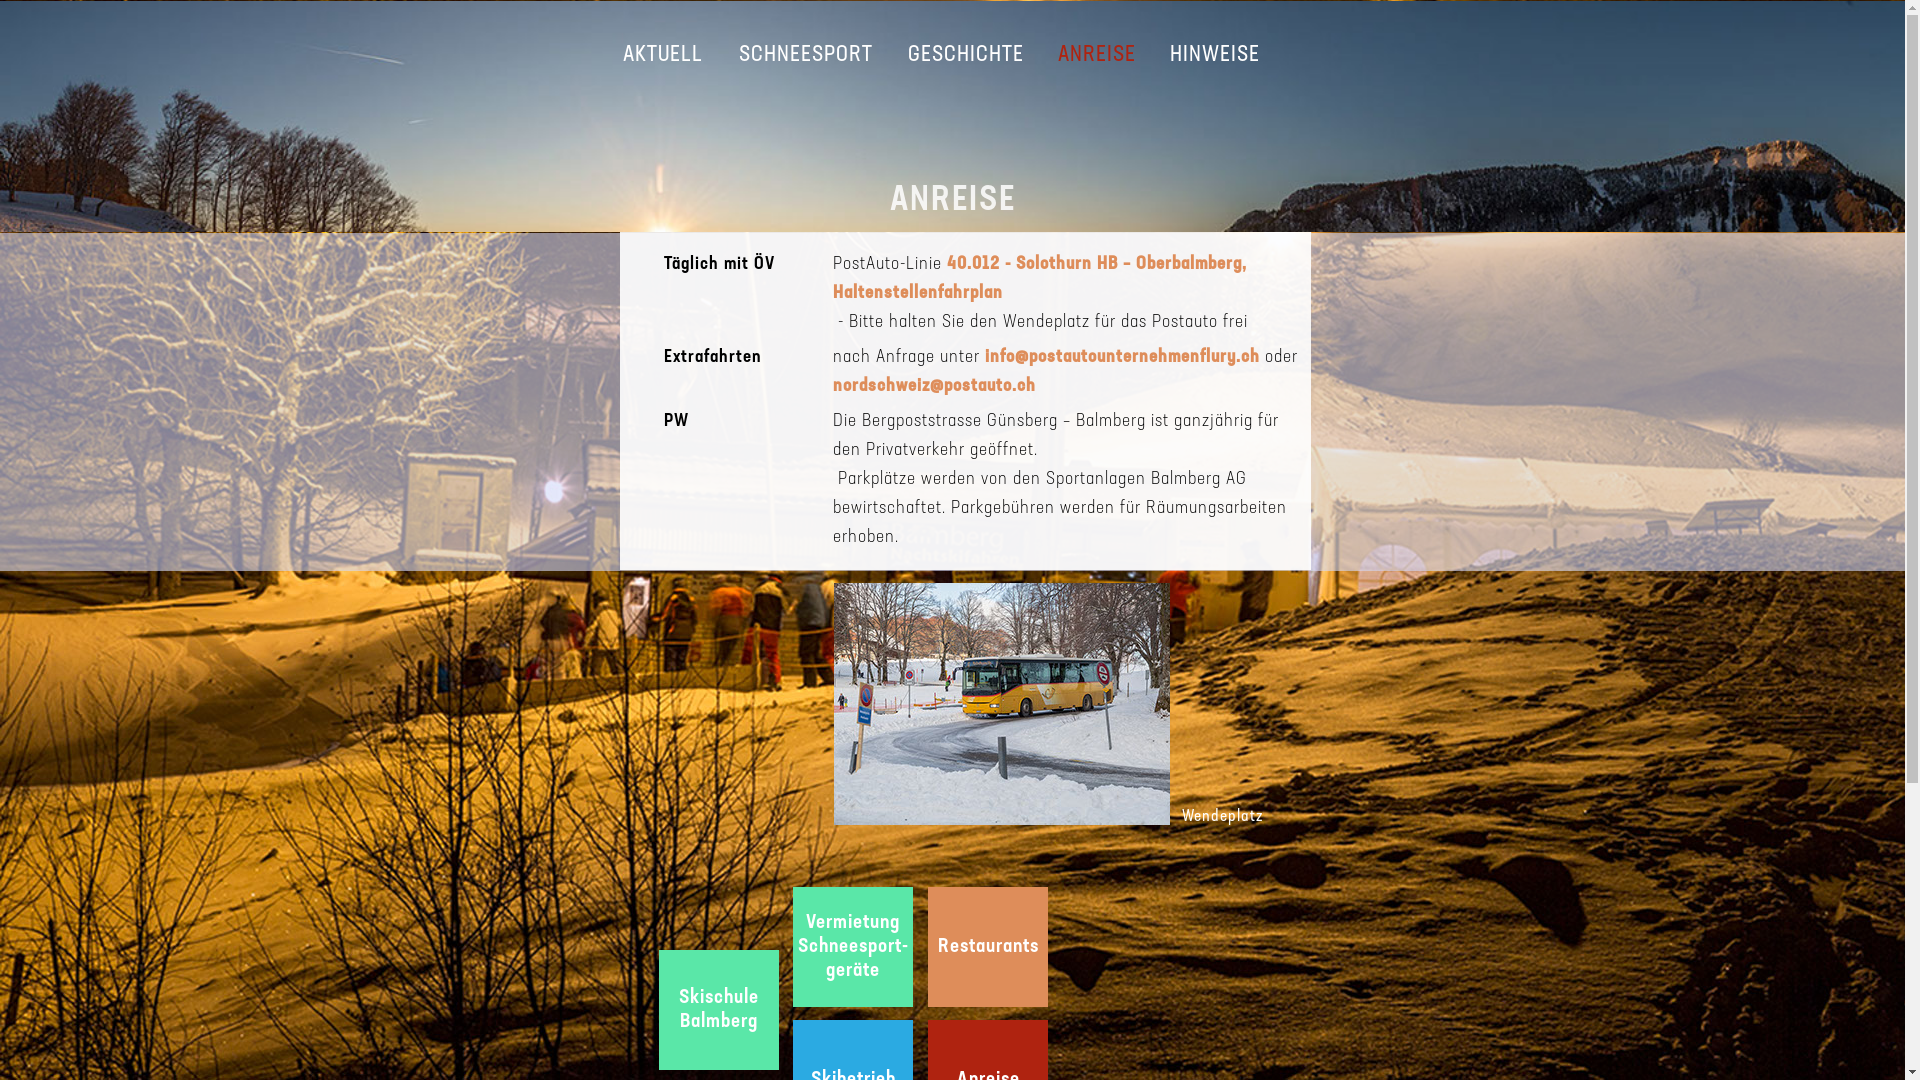  I want to click on Linie PostAuto 40.012, so click(944, 264).